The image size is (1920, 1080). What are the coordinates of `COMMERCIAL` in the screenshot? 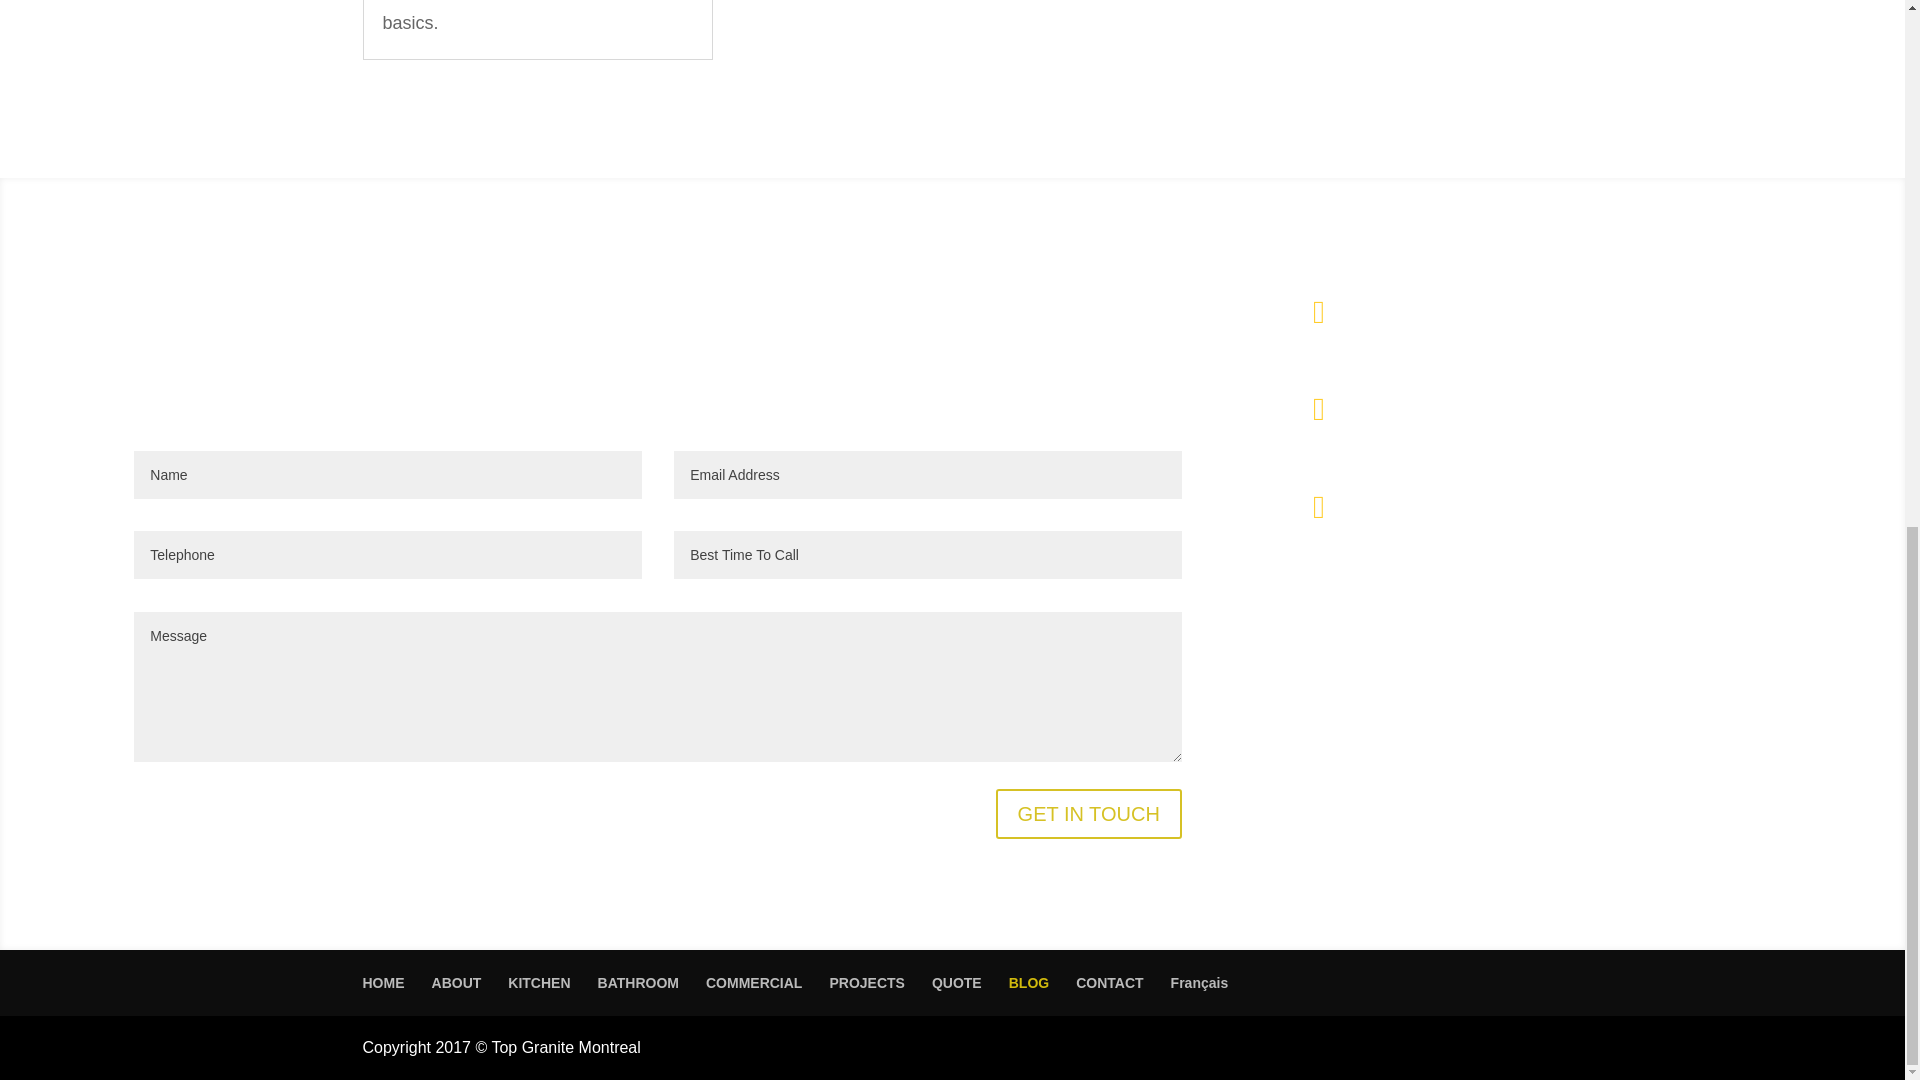 It's located at (754, 983).